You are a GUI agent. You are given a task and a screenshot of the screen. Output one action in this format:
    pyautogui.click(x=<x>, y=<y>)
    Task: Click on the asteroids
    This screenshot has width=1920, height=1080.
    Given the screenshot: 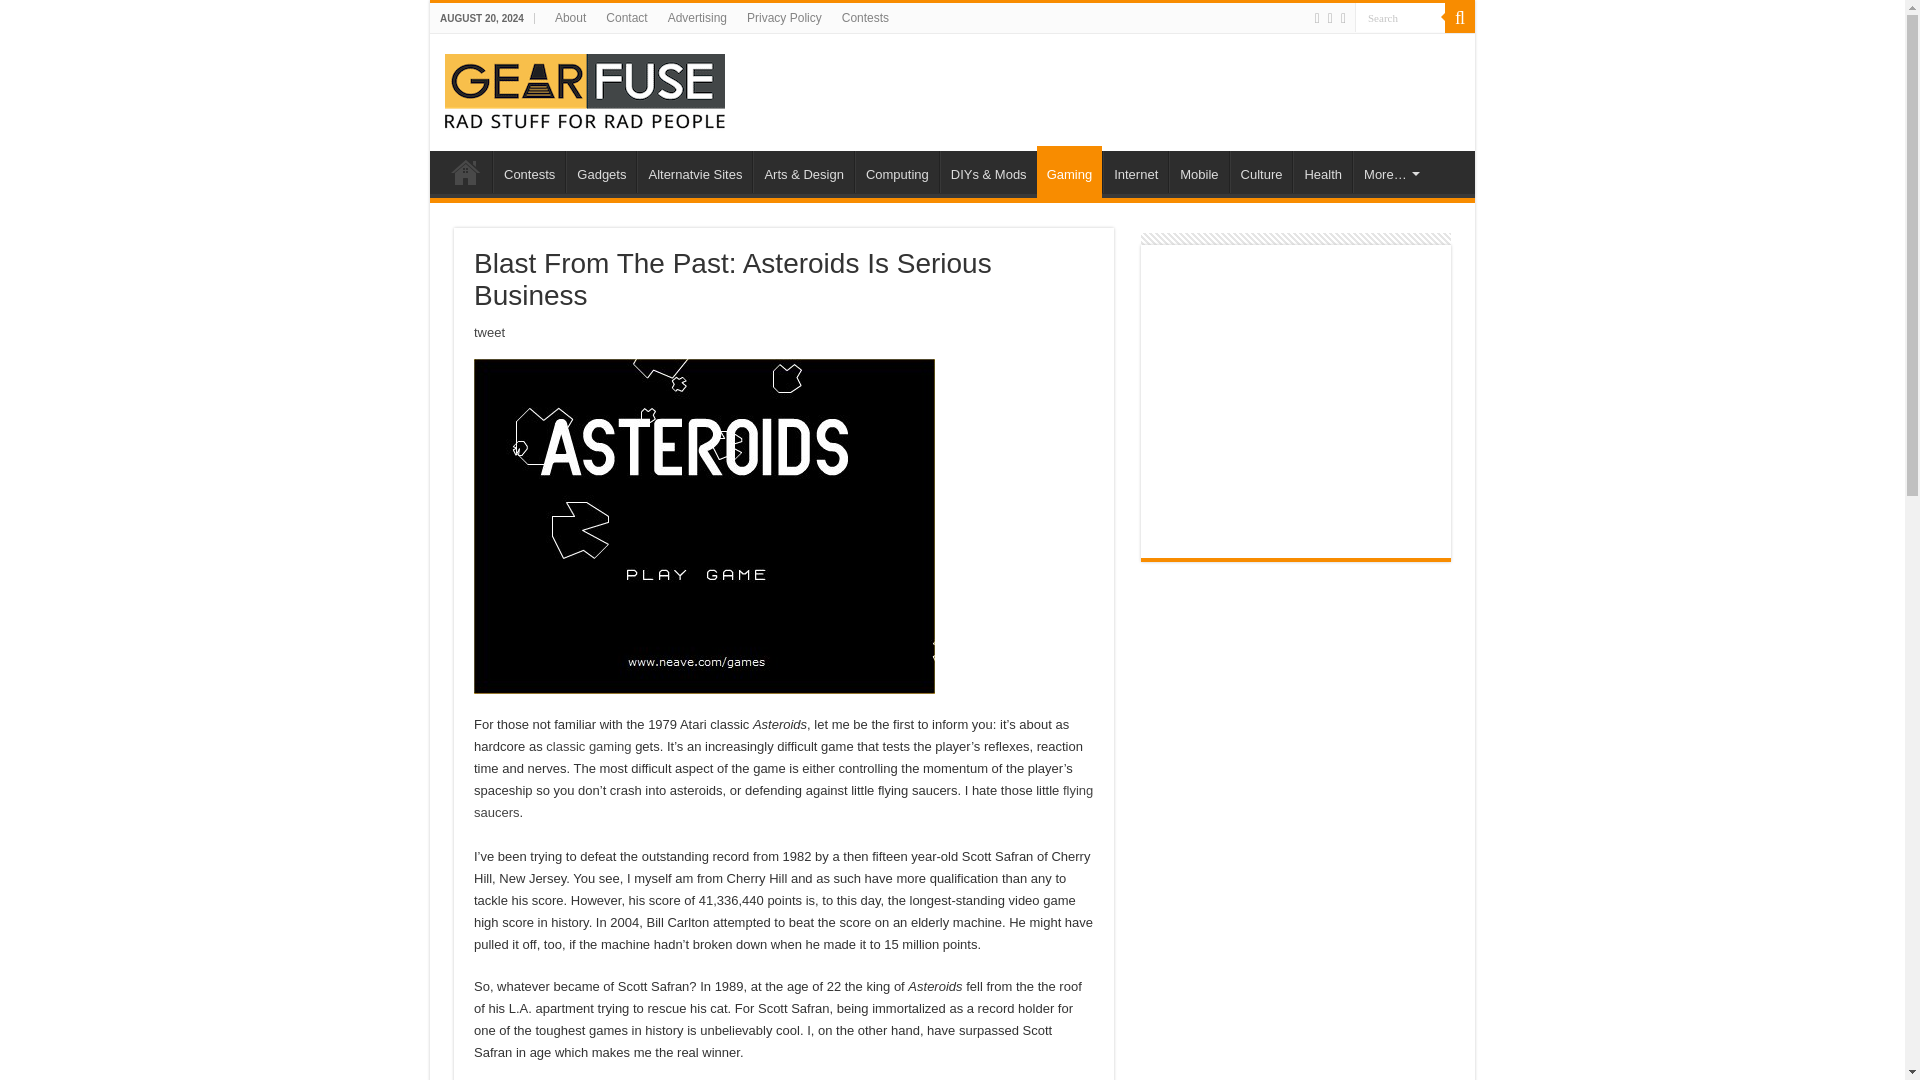 What is the action you would take?
    pyautogui.click(x=704, y=526)
    